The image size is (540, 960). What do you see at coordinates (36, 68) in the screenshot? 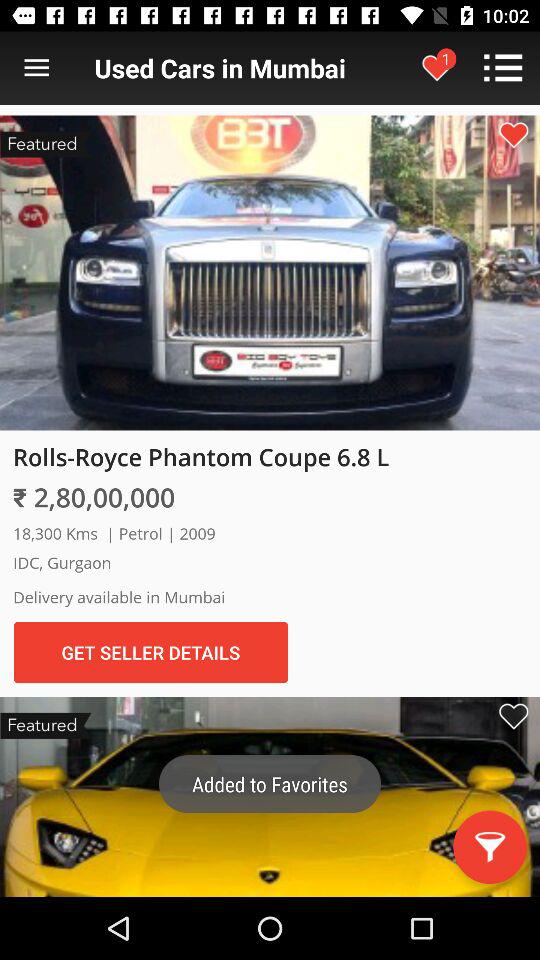
I see `open menu` at bounding box center [36, 68].